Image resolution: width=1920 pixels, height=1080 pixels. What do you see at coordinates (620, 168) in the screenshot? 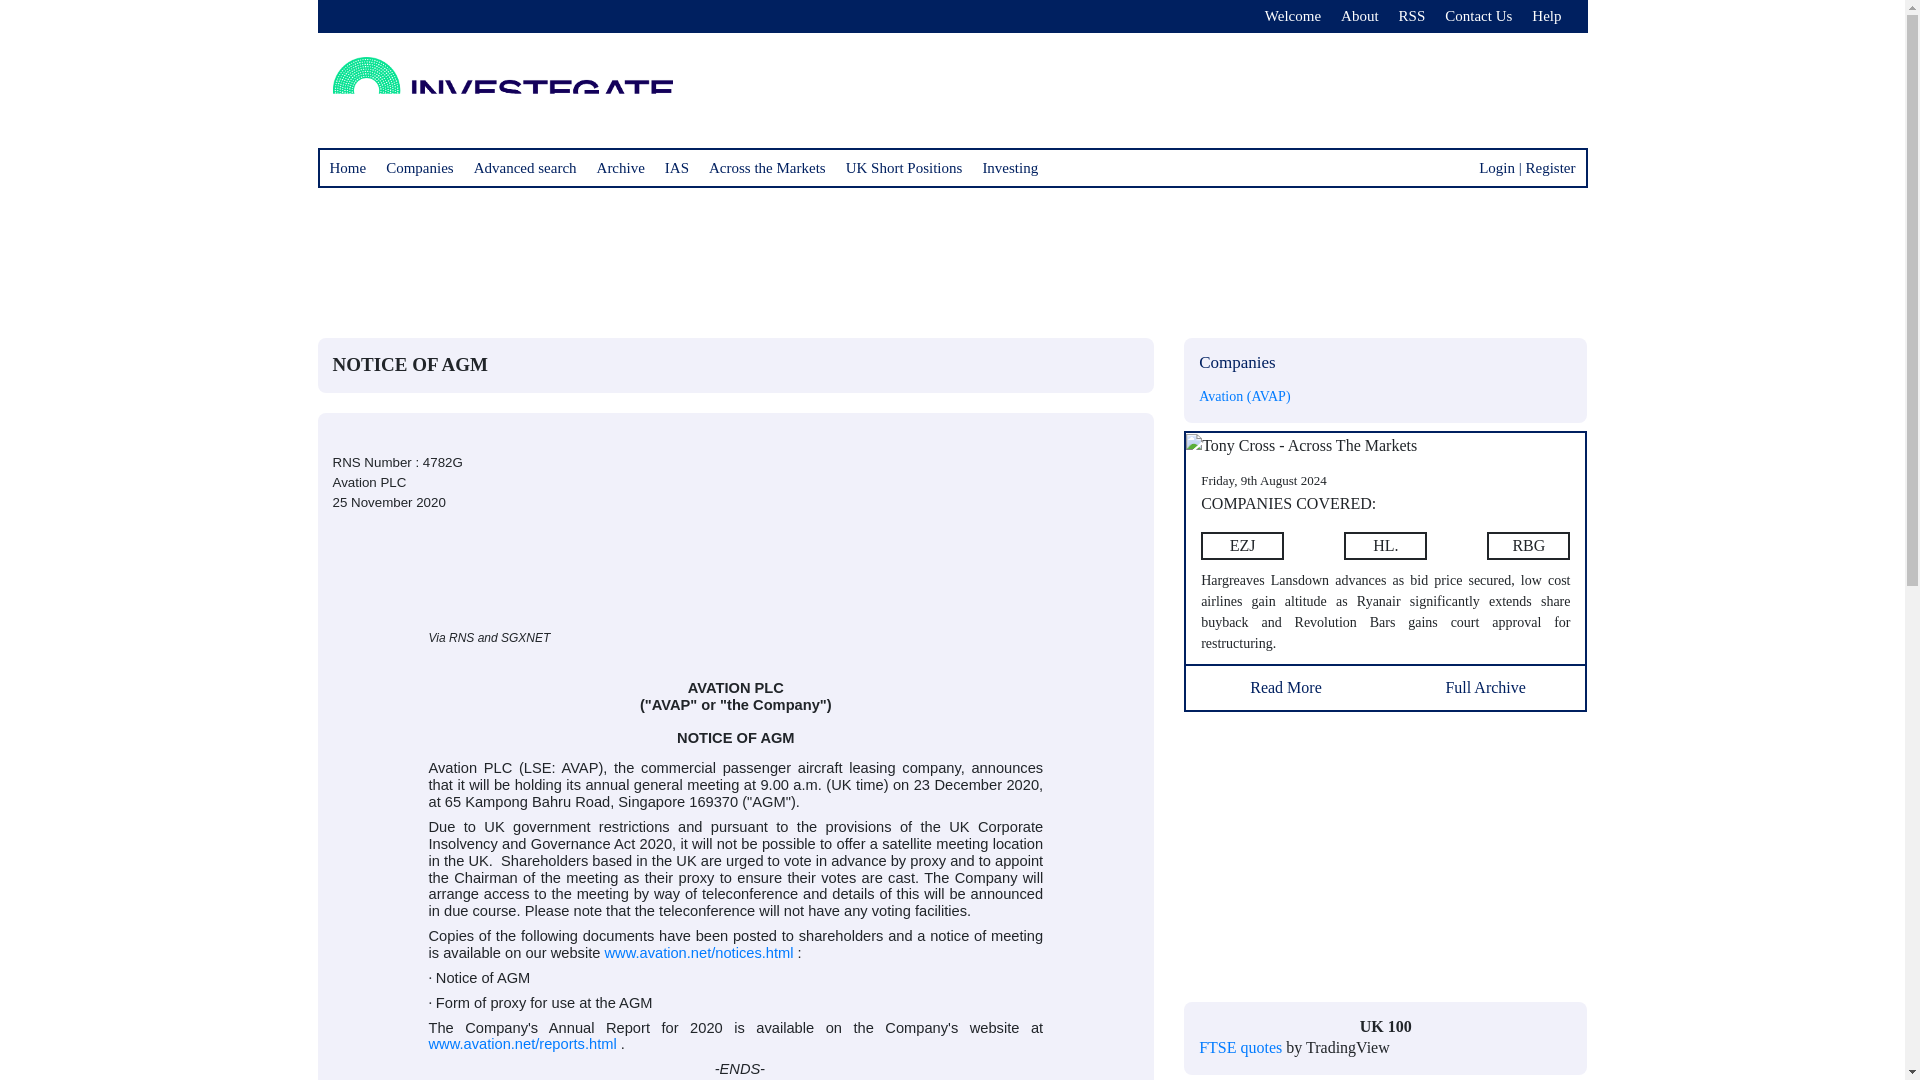
I see `Archive` at bounding box center [620, 168].